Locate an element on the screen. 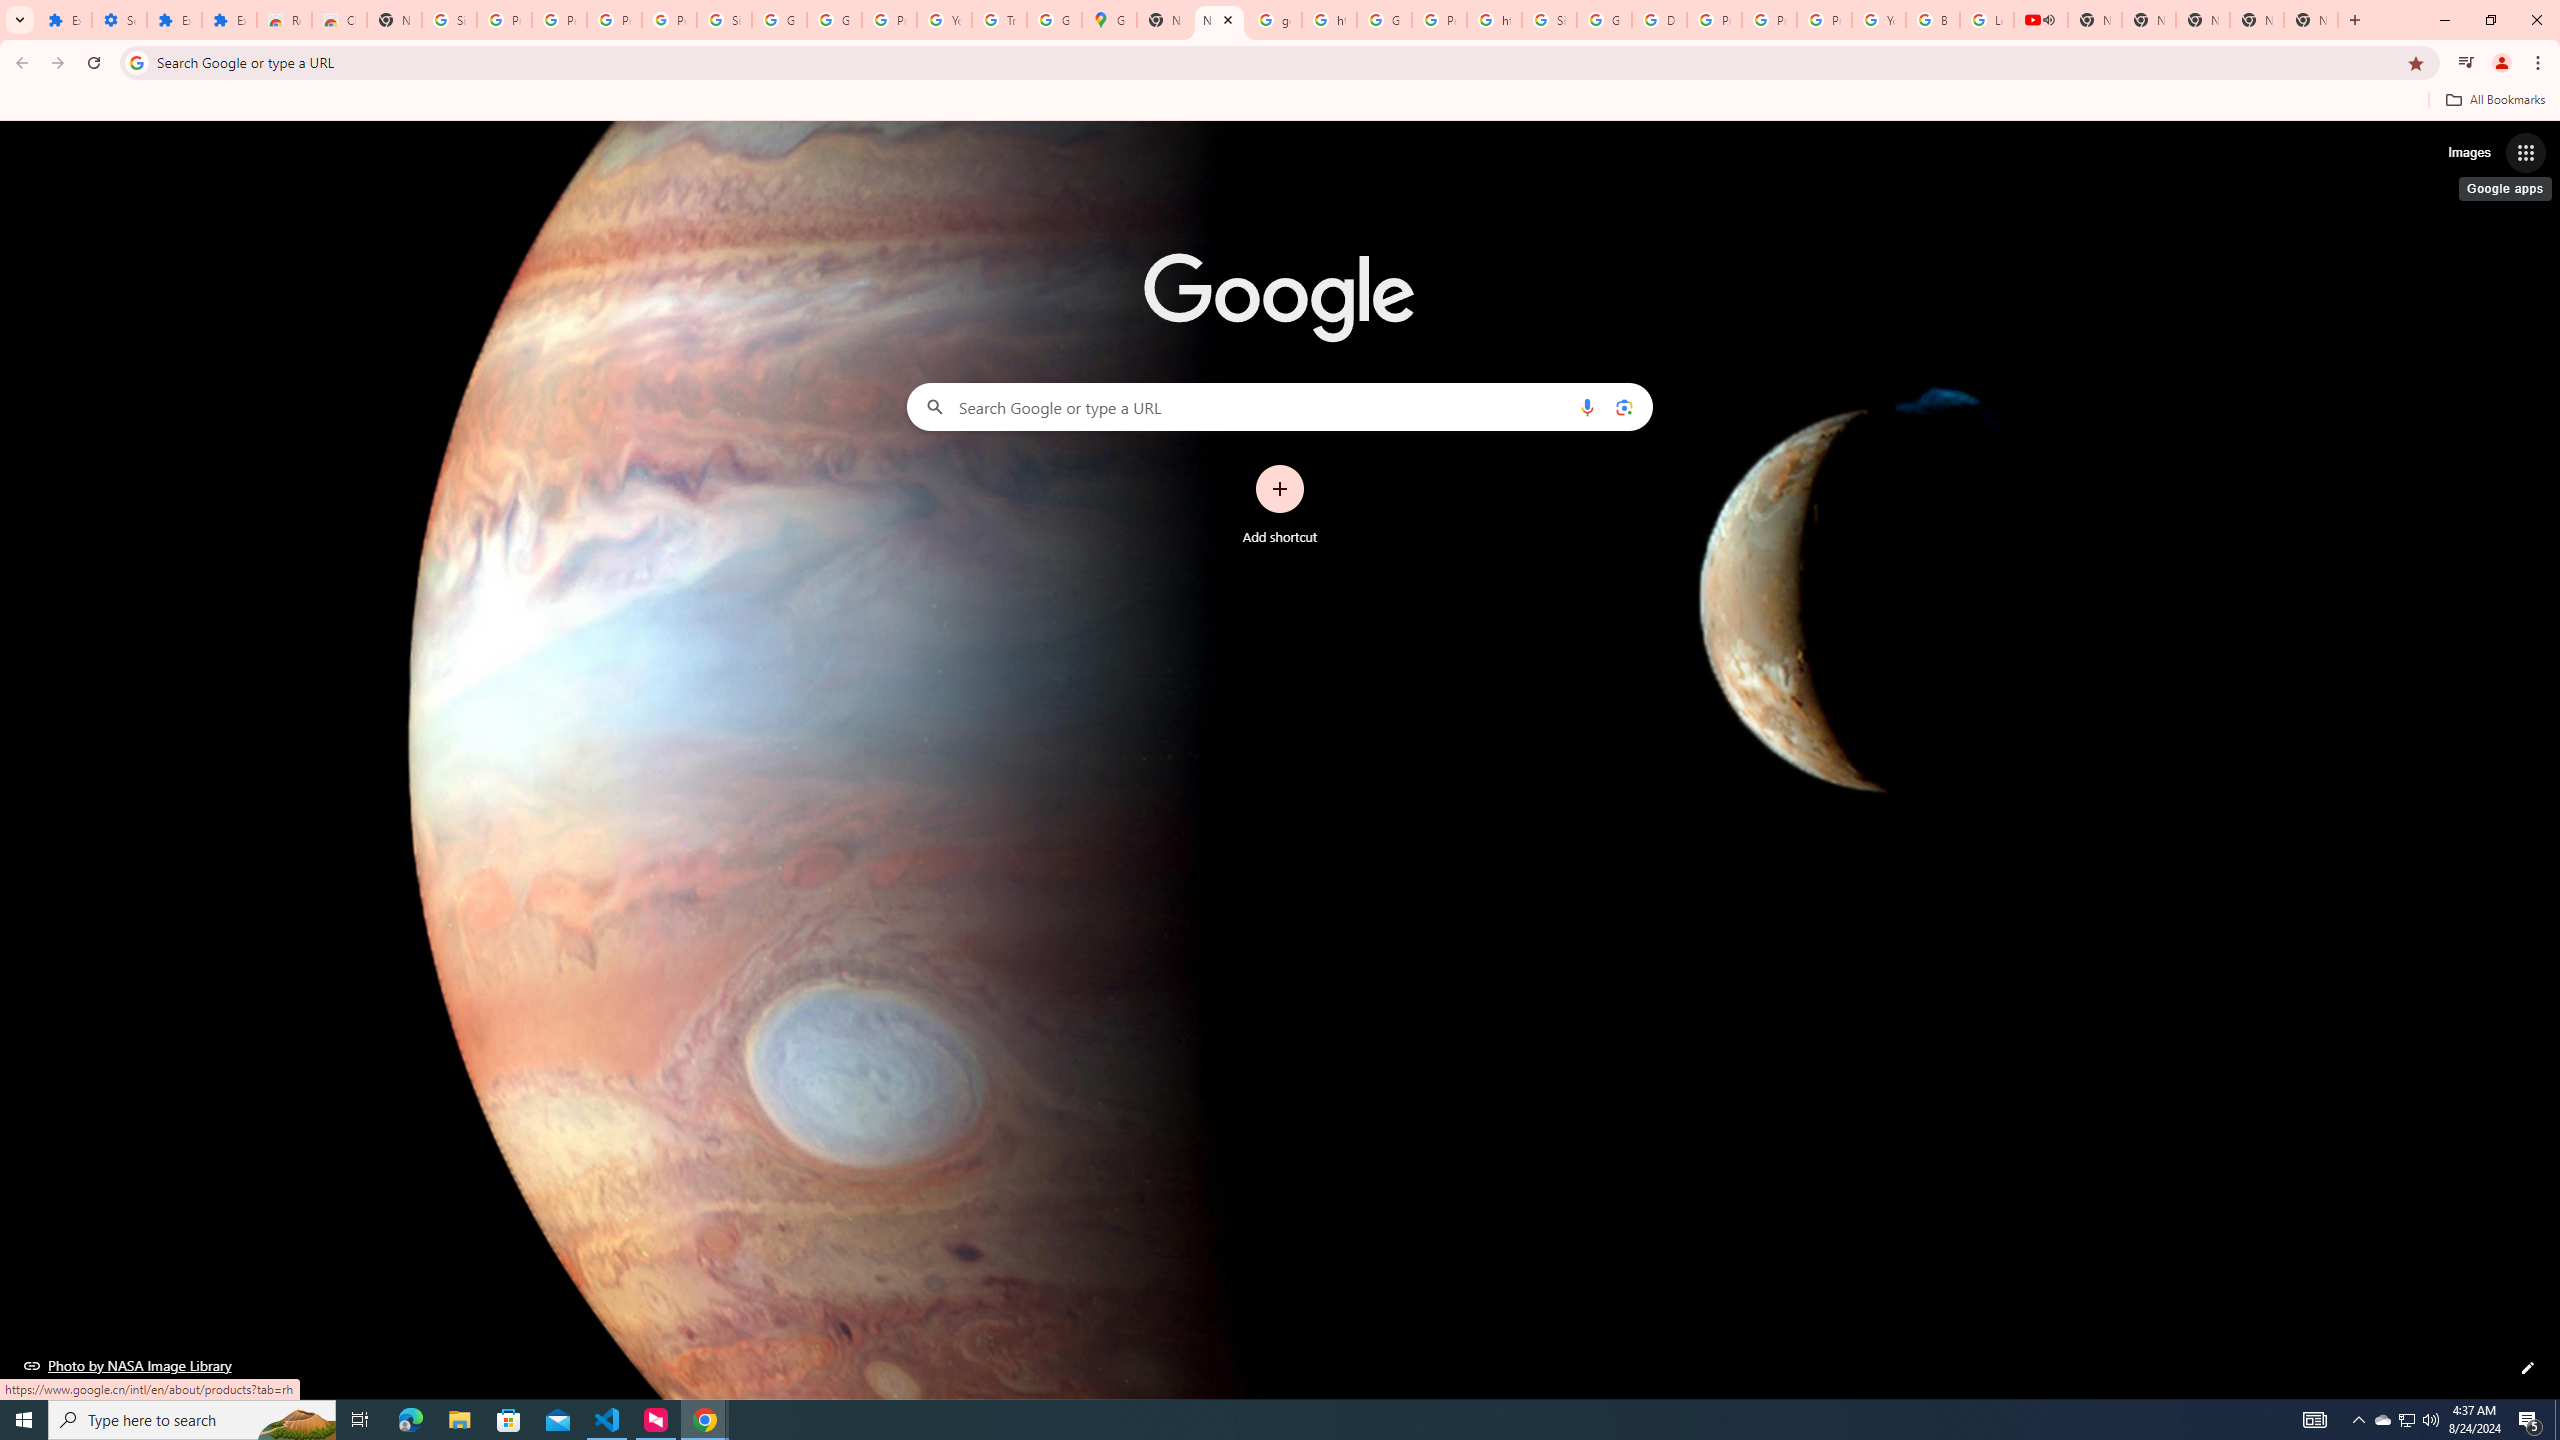 The width and height of the screenshot is (2560, 1440). Add shortcut is located at coordinates (1280, 505).